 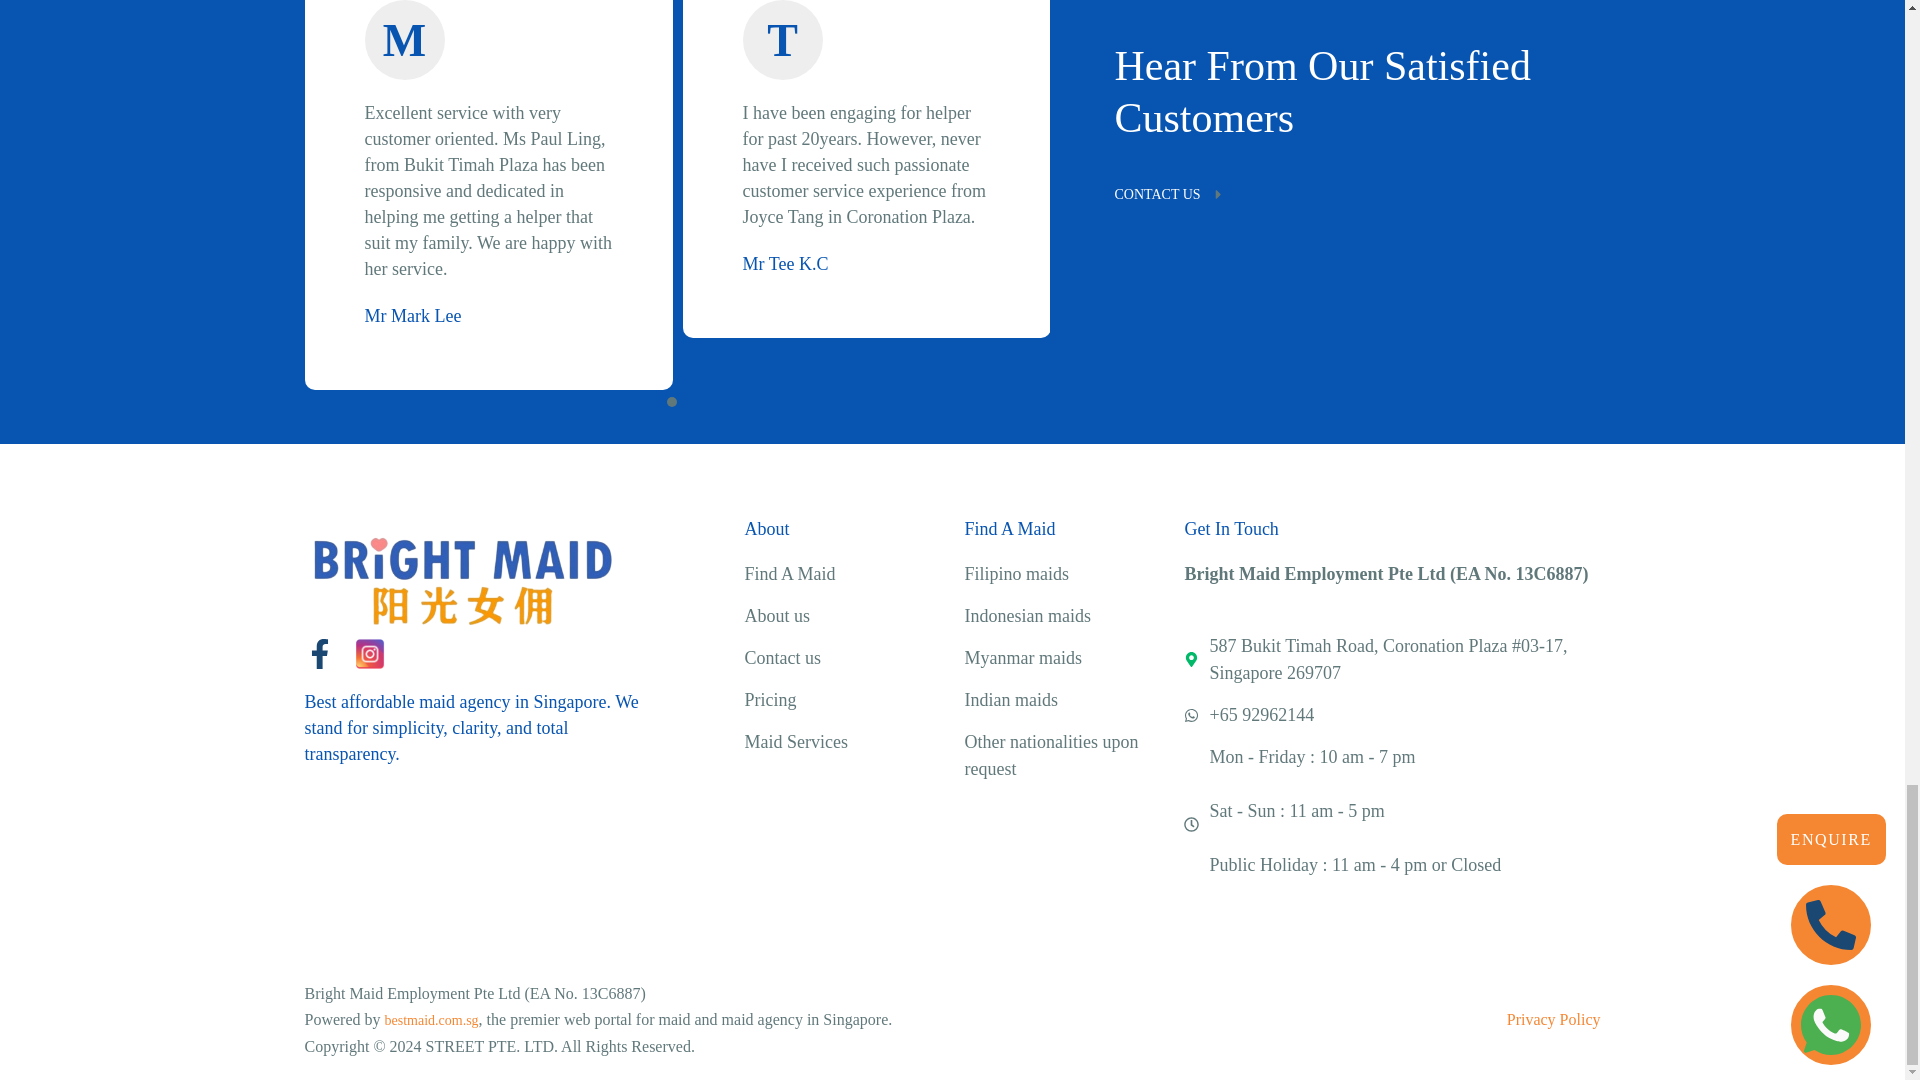 I want to click on Privacy Policy, so click(x=1554, y=1020).